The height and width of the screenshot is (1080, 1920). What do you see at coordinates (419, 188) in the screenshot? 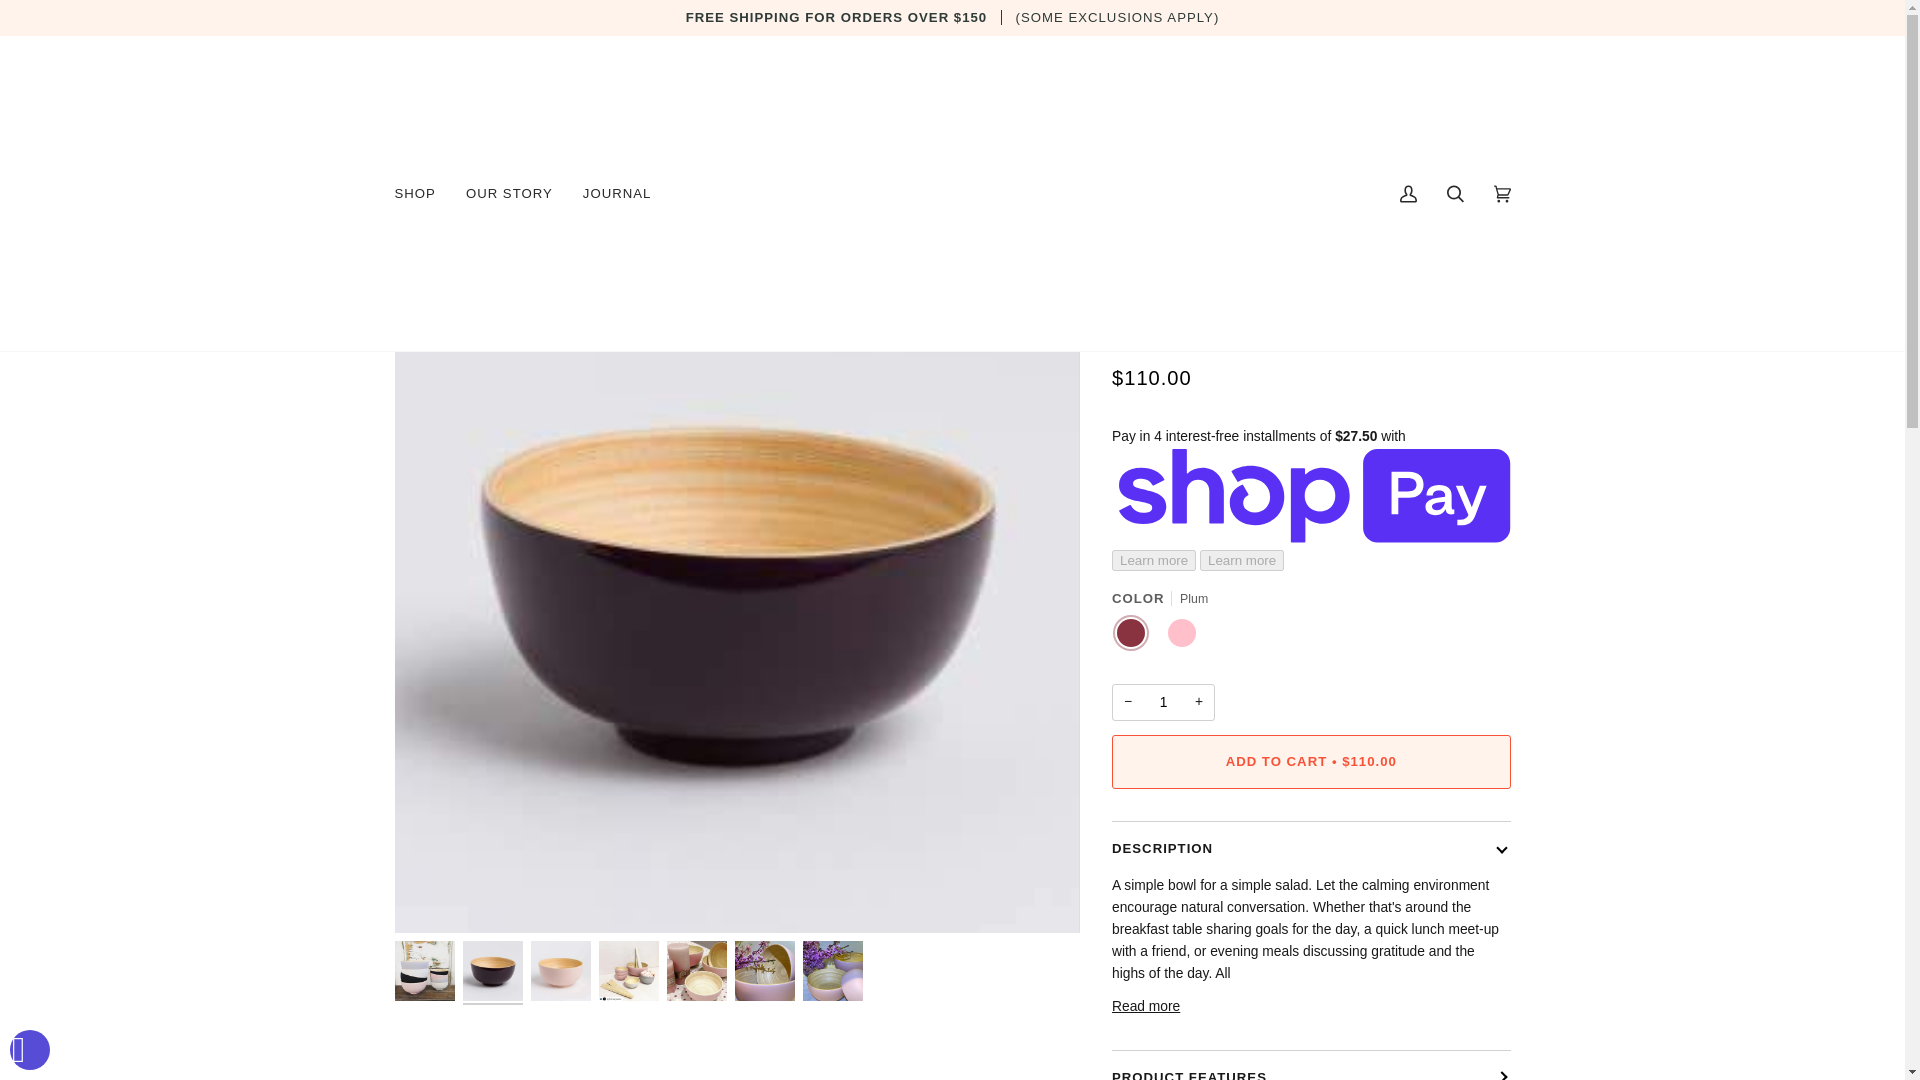
I see `Back to the frontpage` at bounding box center [419, 188].